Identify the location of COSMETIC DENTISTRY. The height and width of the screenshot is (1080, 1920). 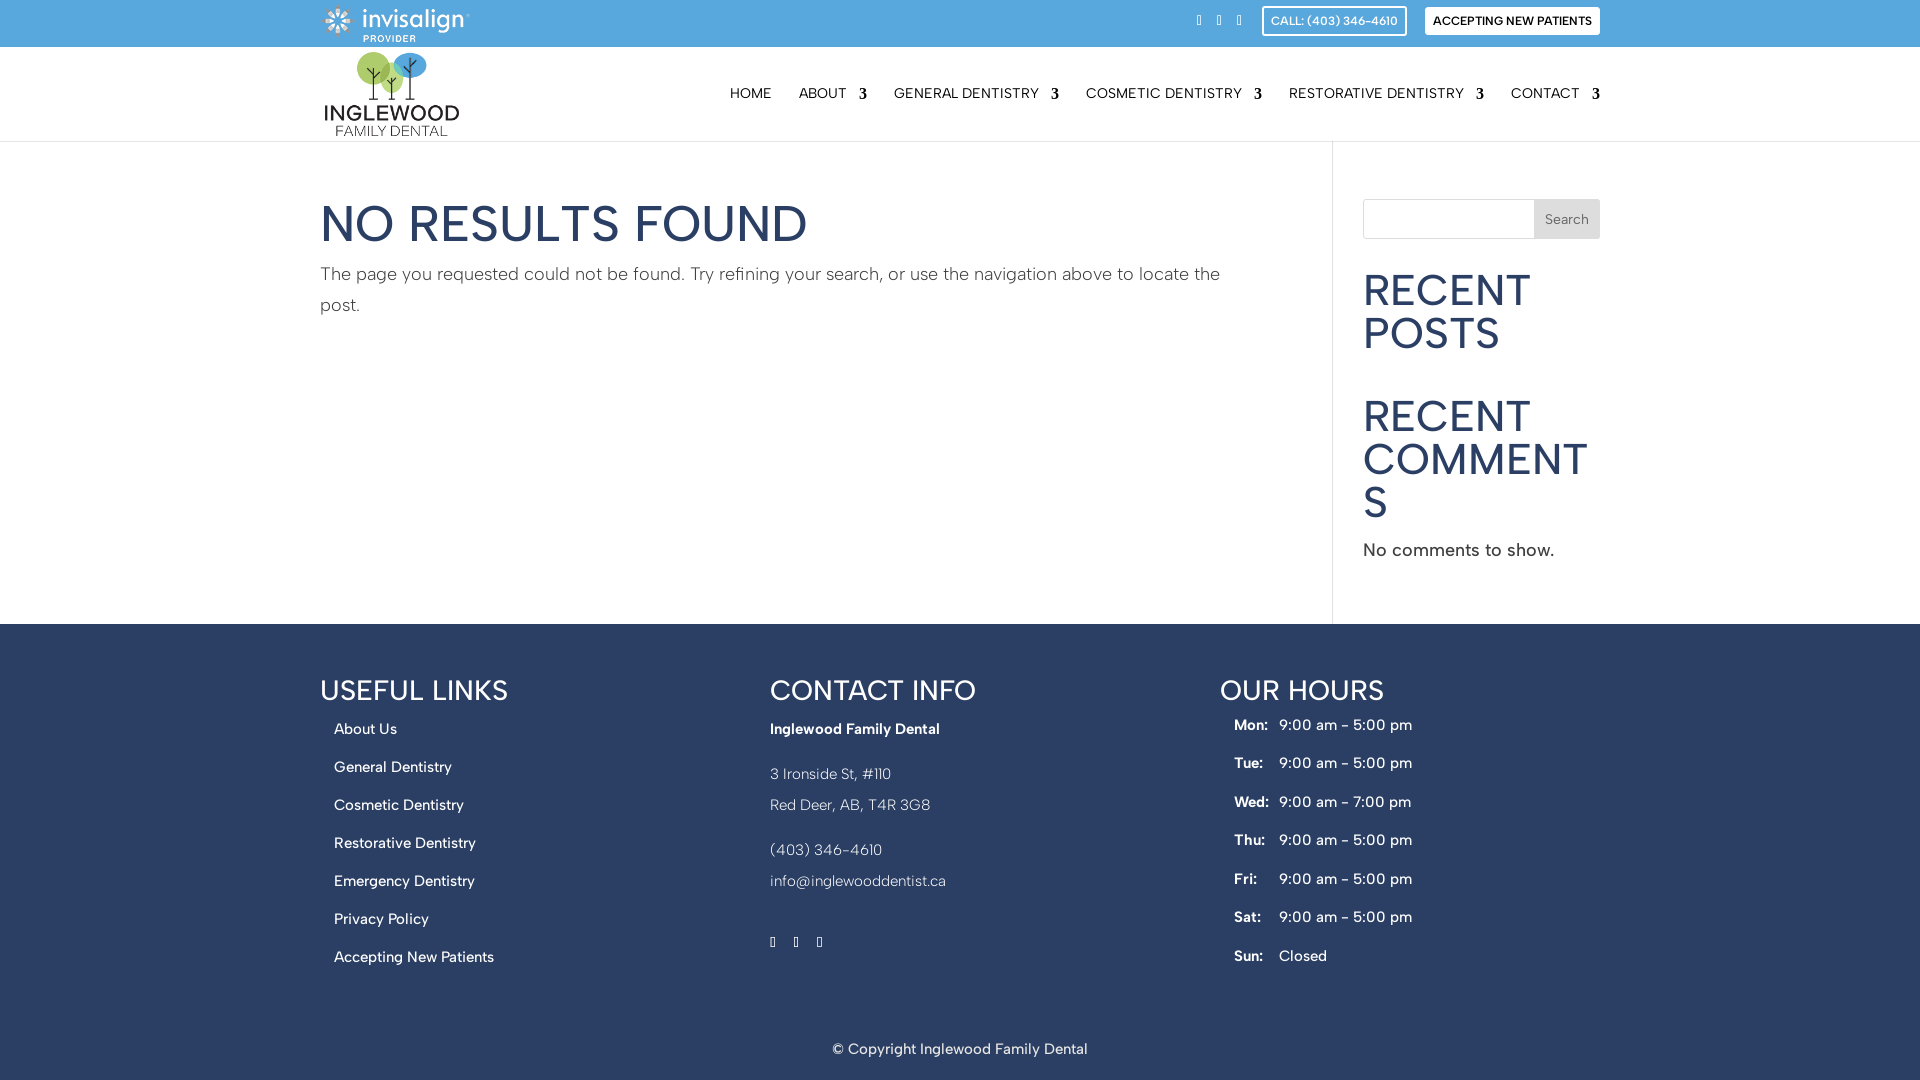
(1174, 114).